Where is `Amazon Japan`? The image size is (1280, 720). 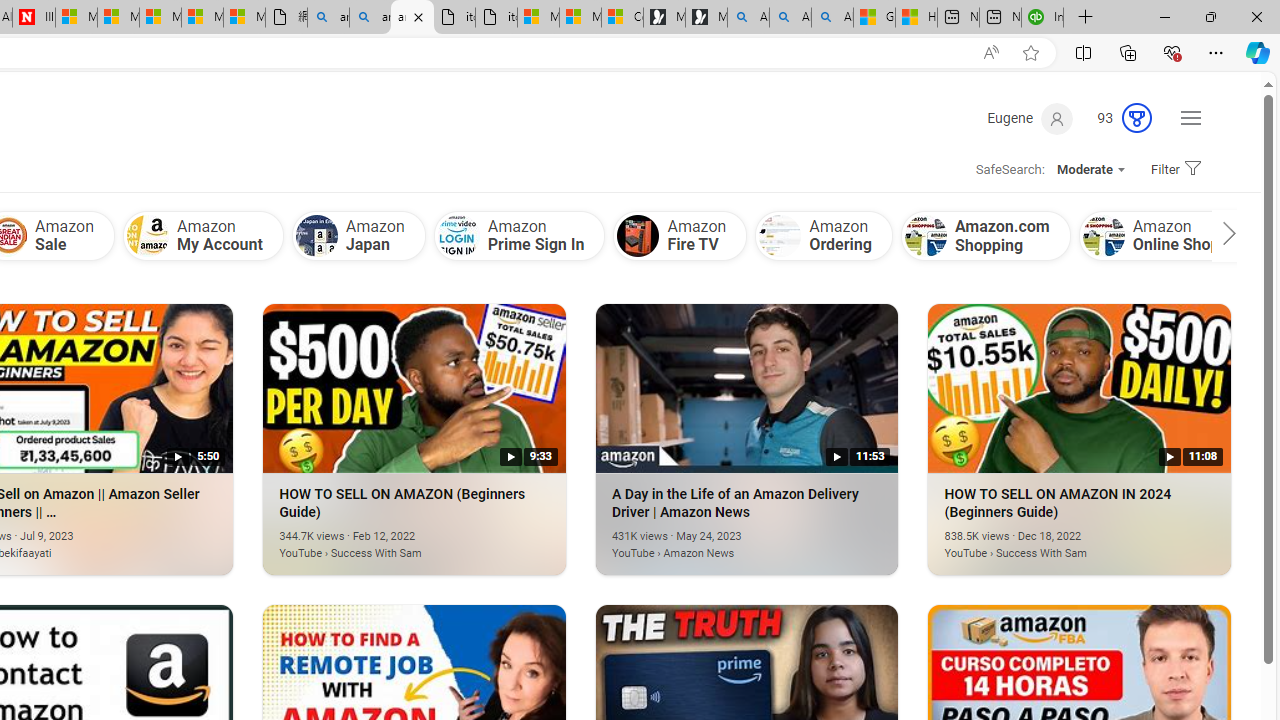
Amazon Japan is located at coordinates (316, 236).